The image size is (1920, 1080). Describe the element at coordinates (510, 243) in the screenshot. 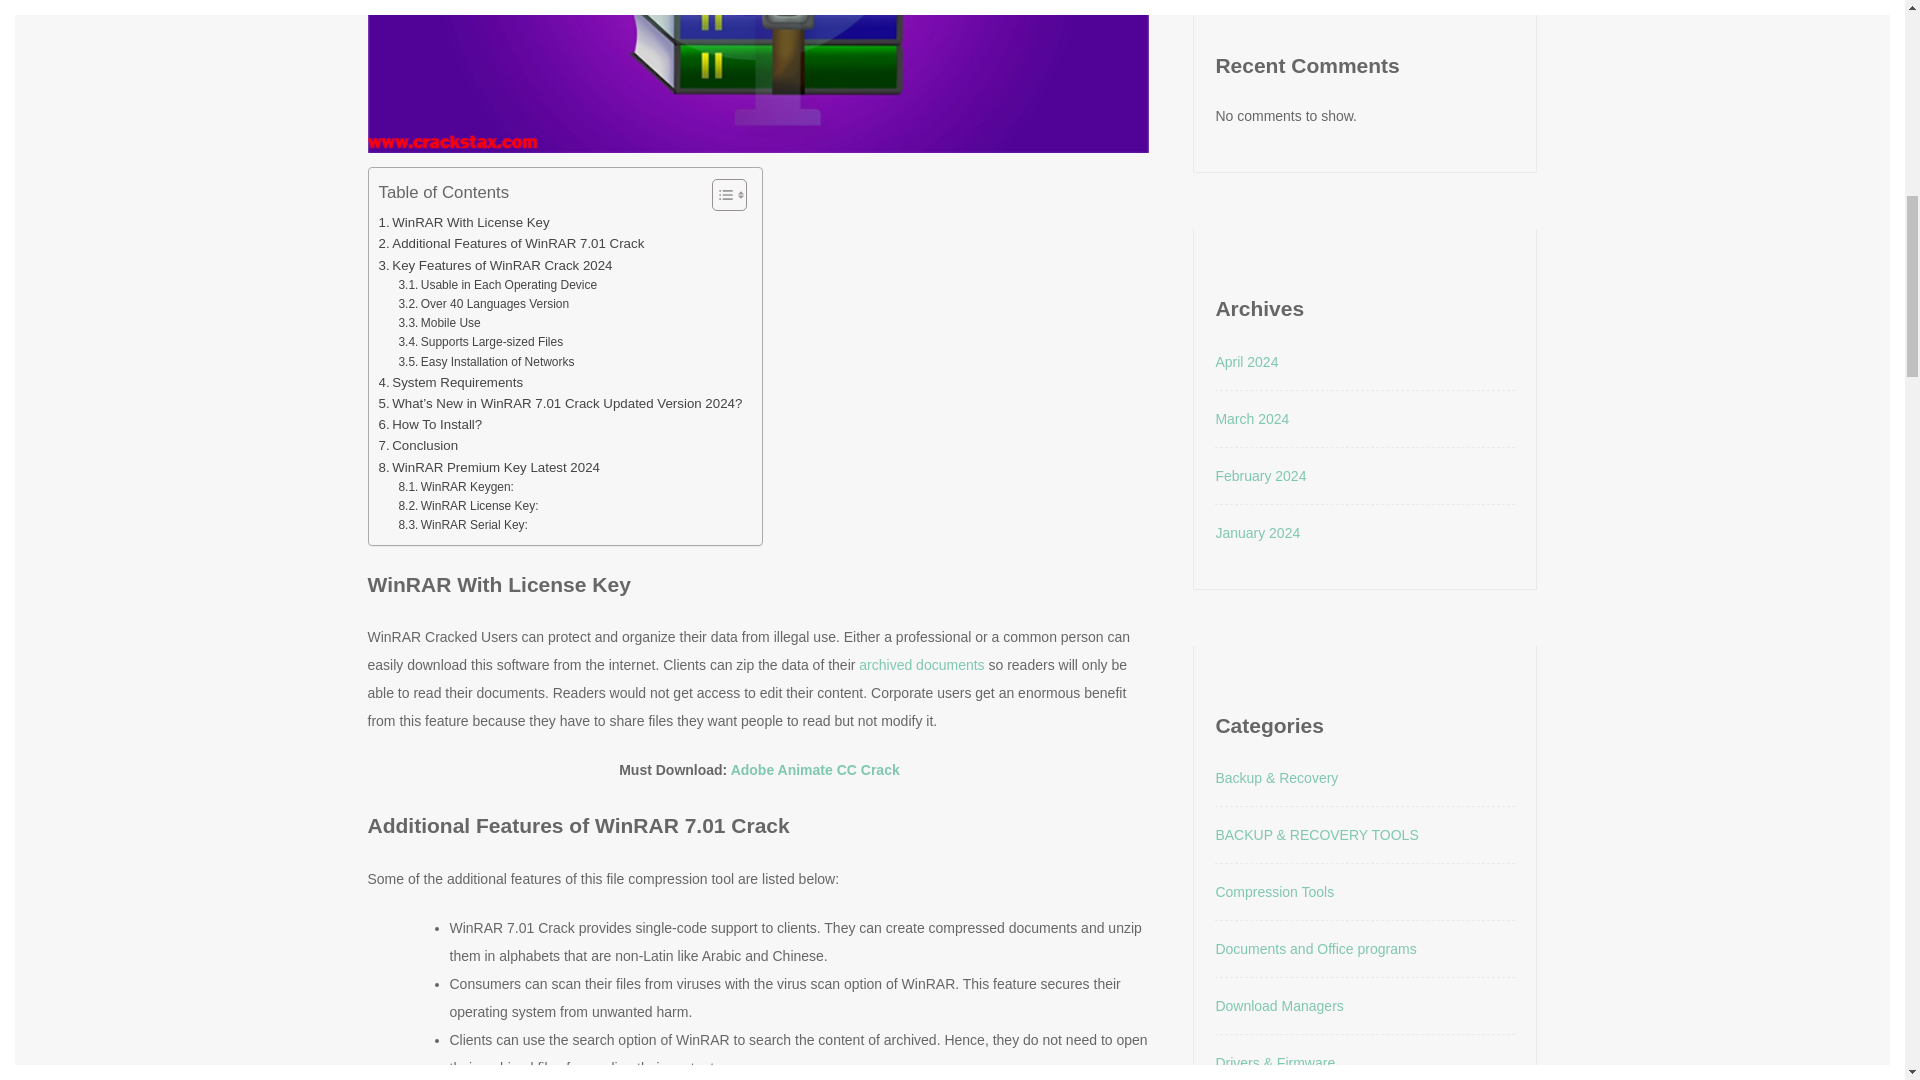

I see `Additional Features of WinRAR 7.01 Crack` at that location.